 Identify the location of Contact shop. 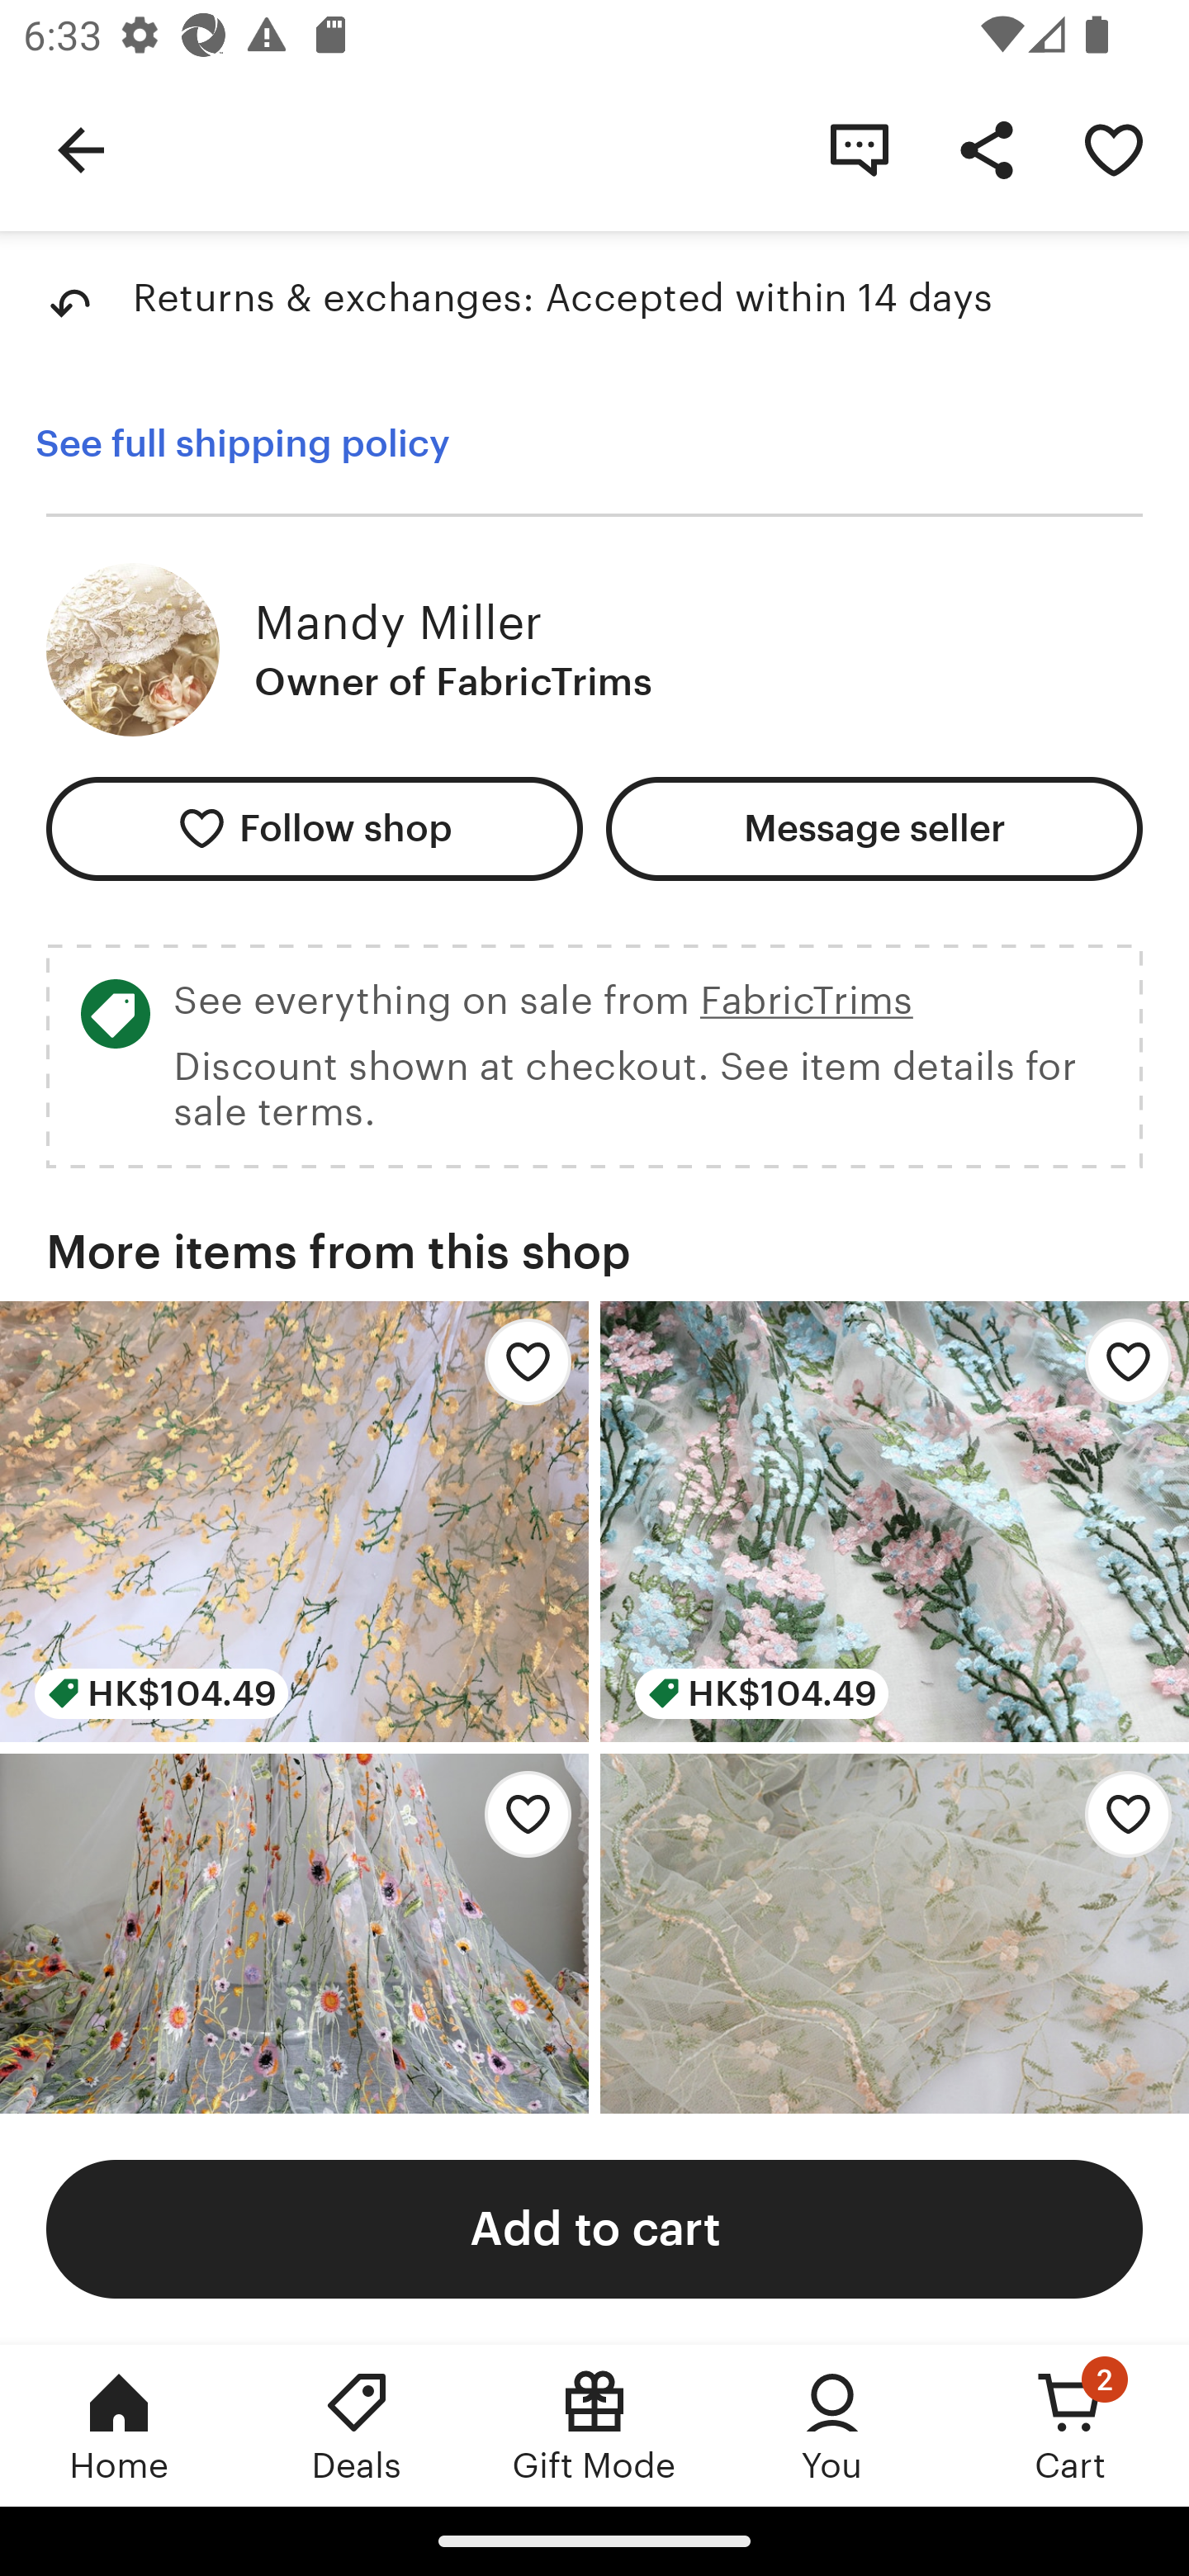
(859, 149).